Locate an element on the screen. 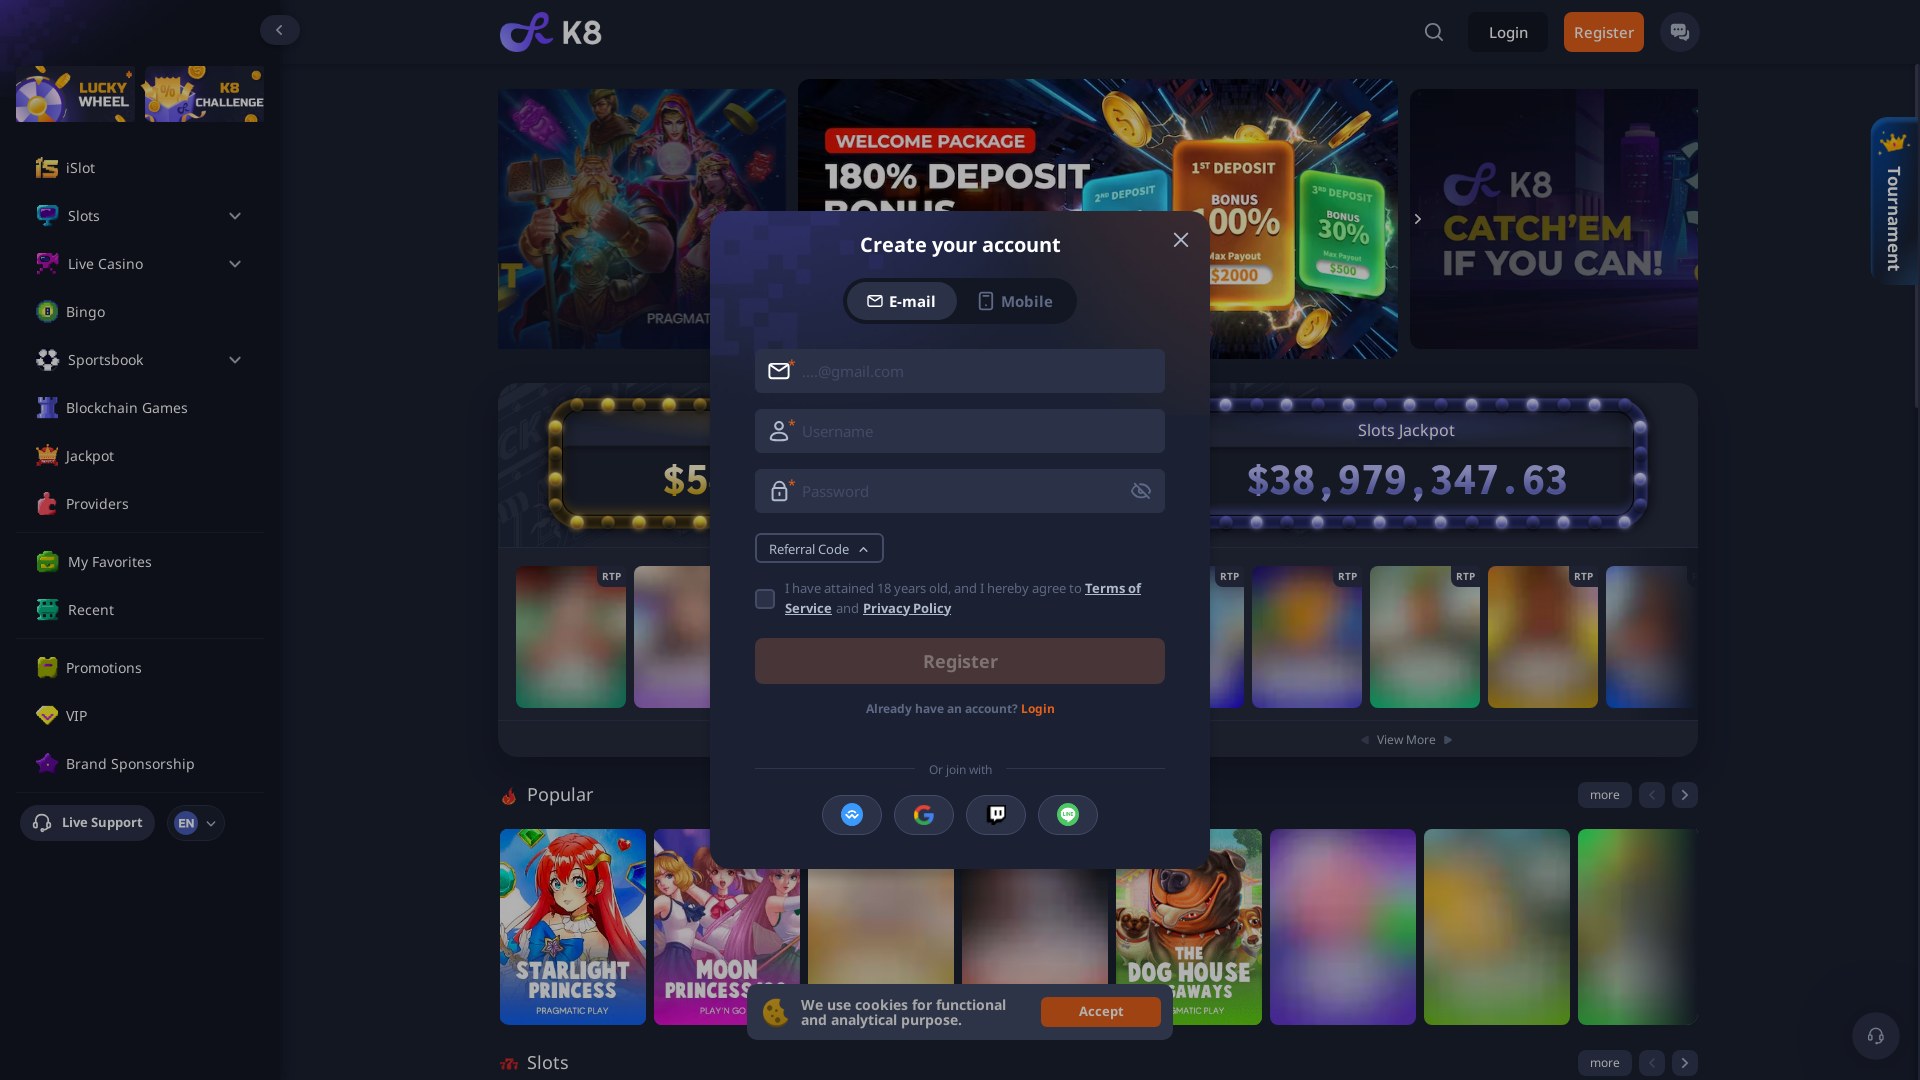 The image size is (1920, 1080). Moon Princess 100 is located at coordinates (727, 934).